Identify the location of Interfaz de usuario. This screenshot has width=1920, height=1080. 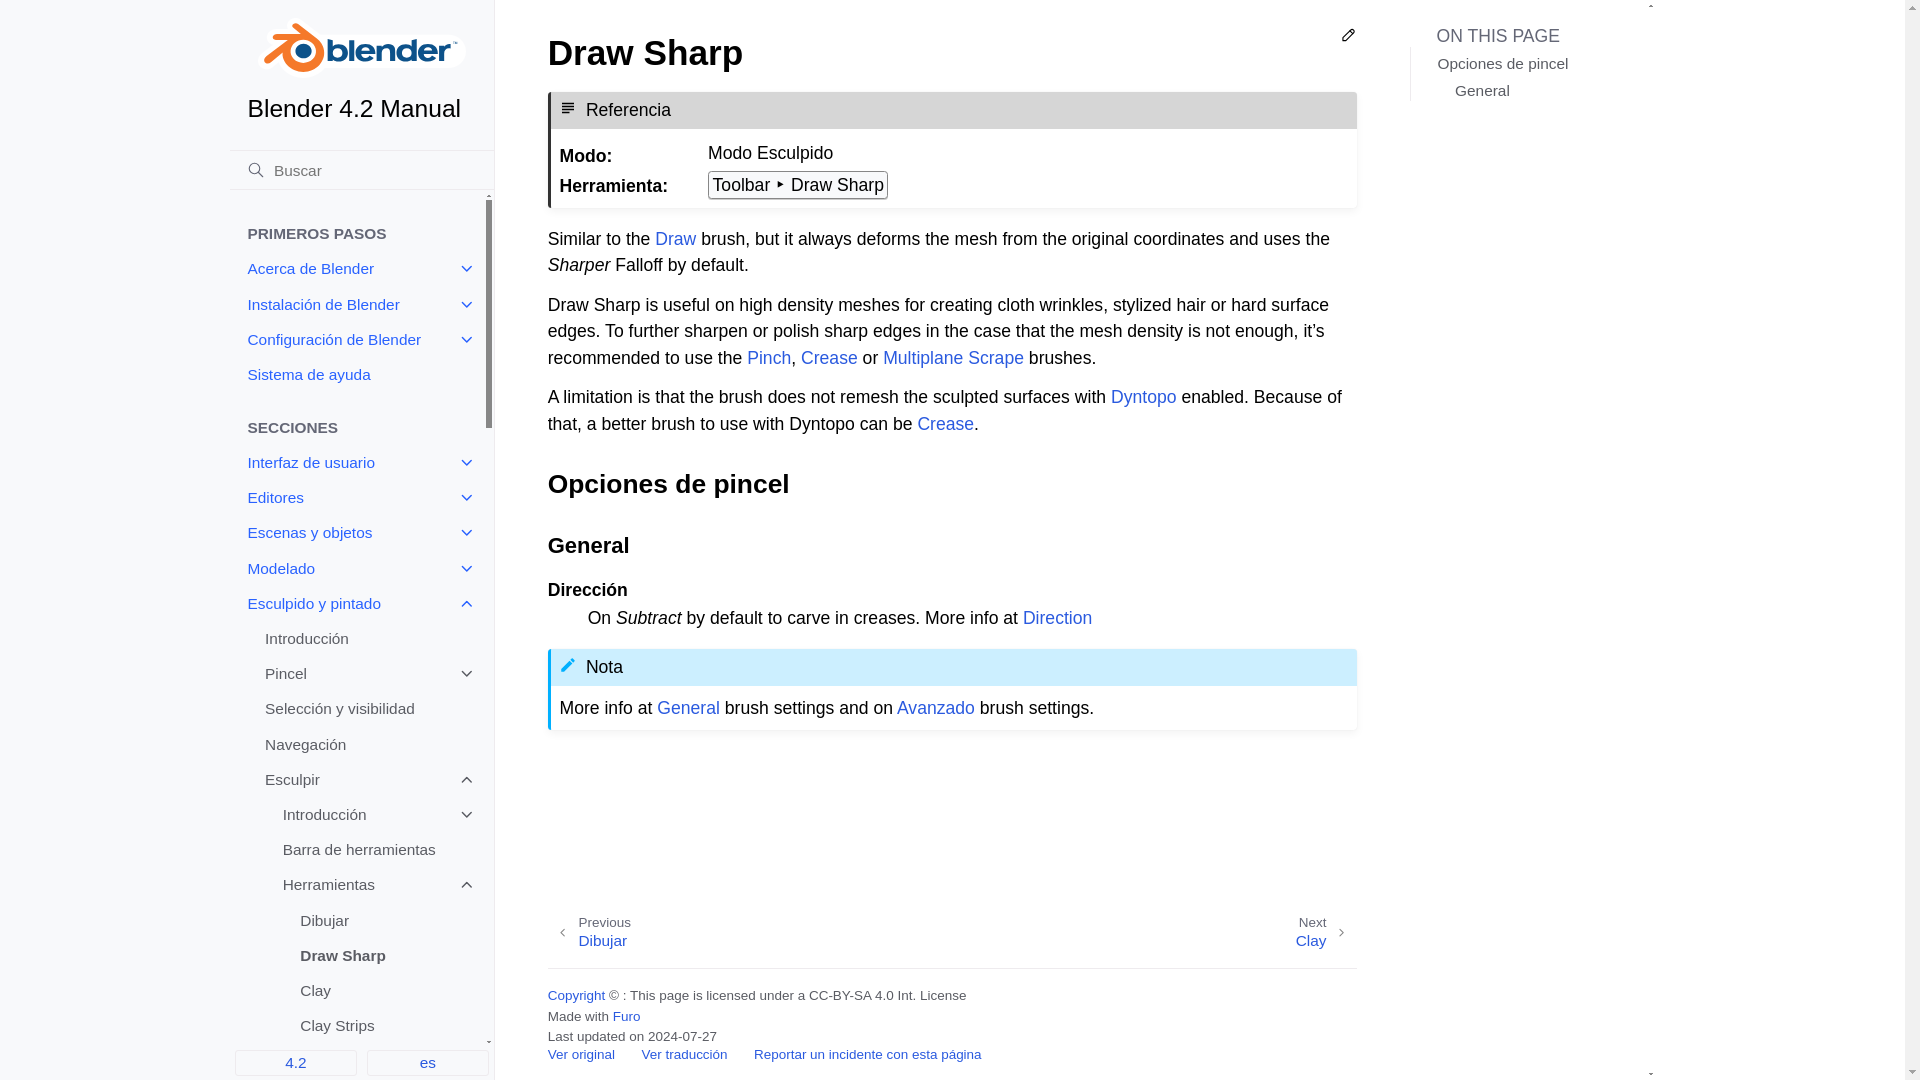
(356, 462).